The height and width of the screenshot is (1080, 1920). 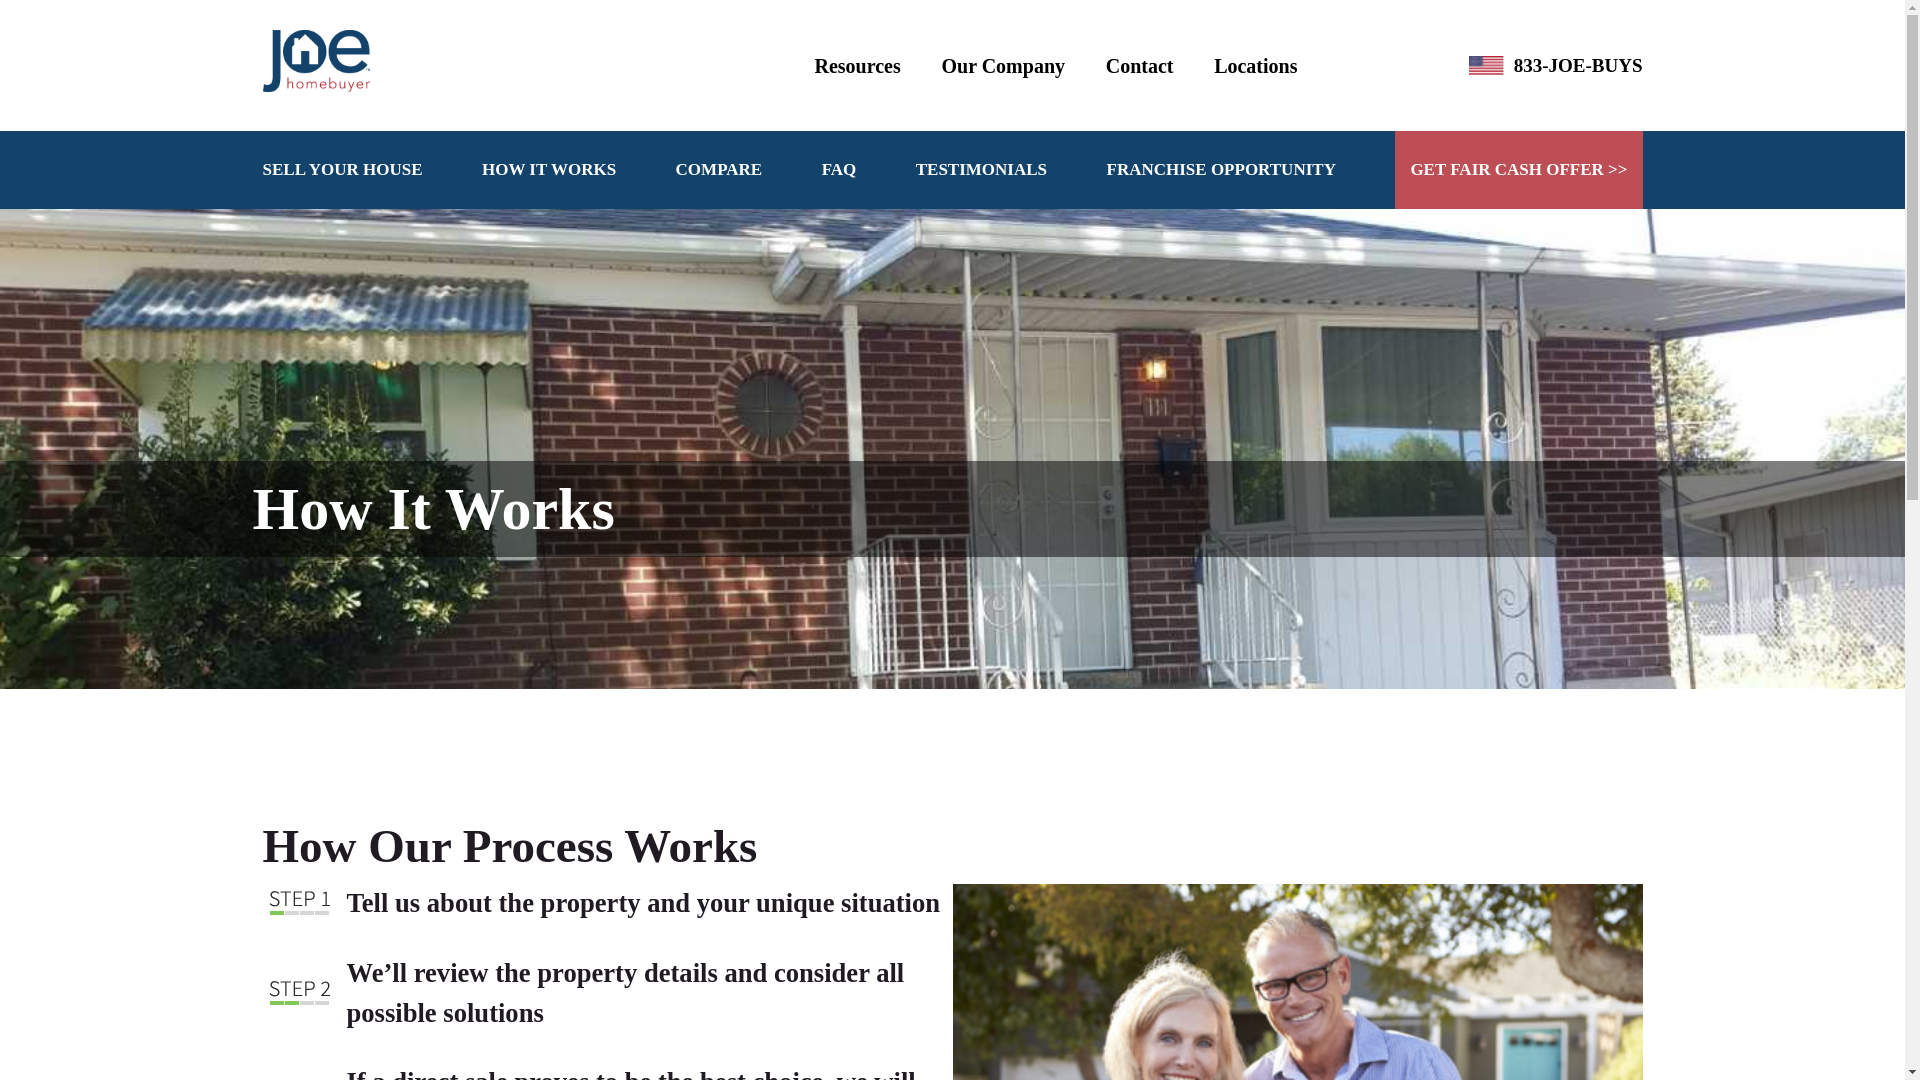 I want to click on Resources, so click(x=857, y=66).